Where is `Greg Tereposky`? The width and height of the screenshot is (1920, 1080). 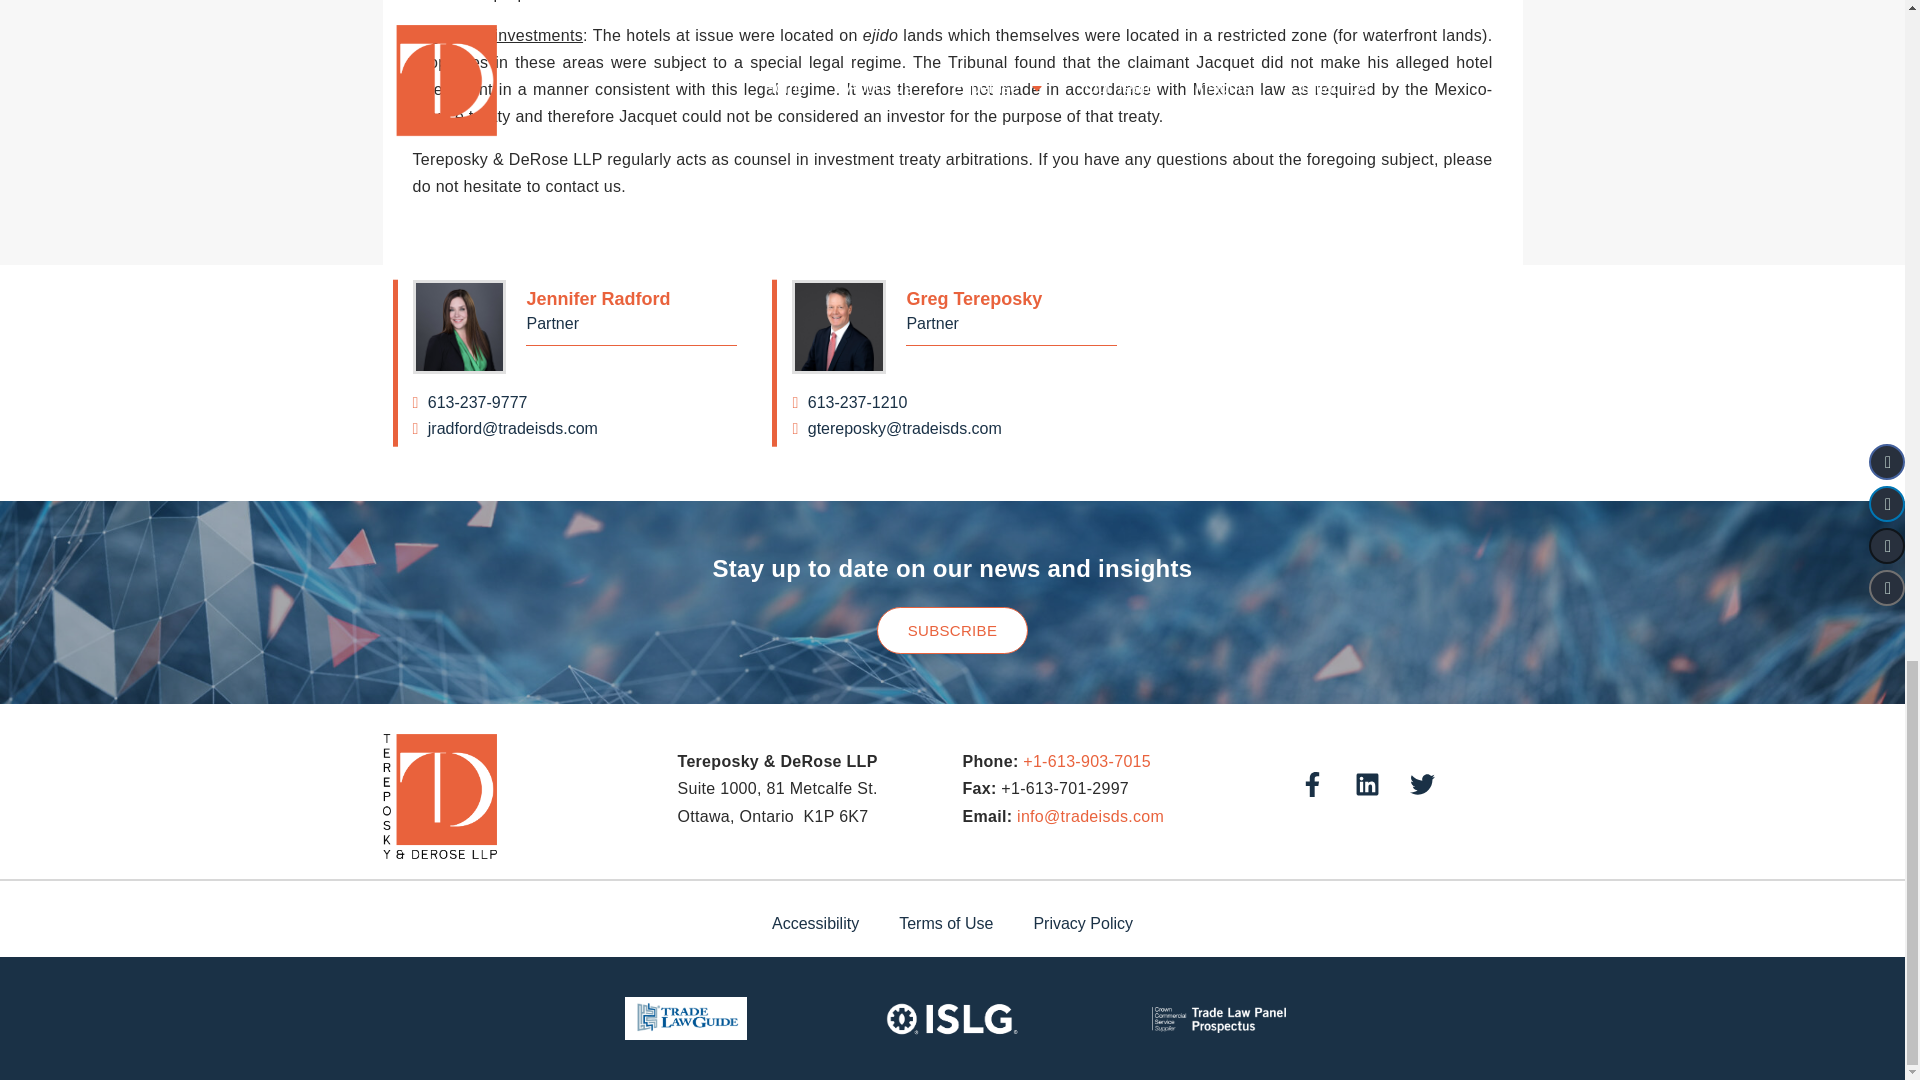
Greg Tereposky is located at coordinates (1012, 299).